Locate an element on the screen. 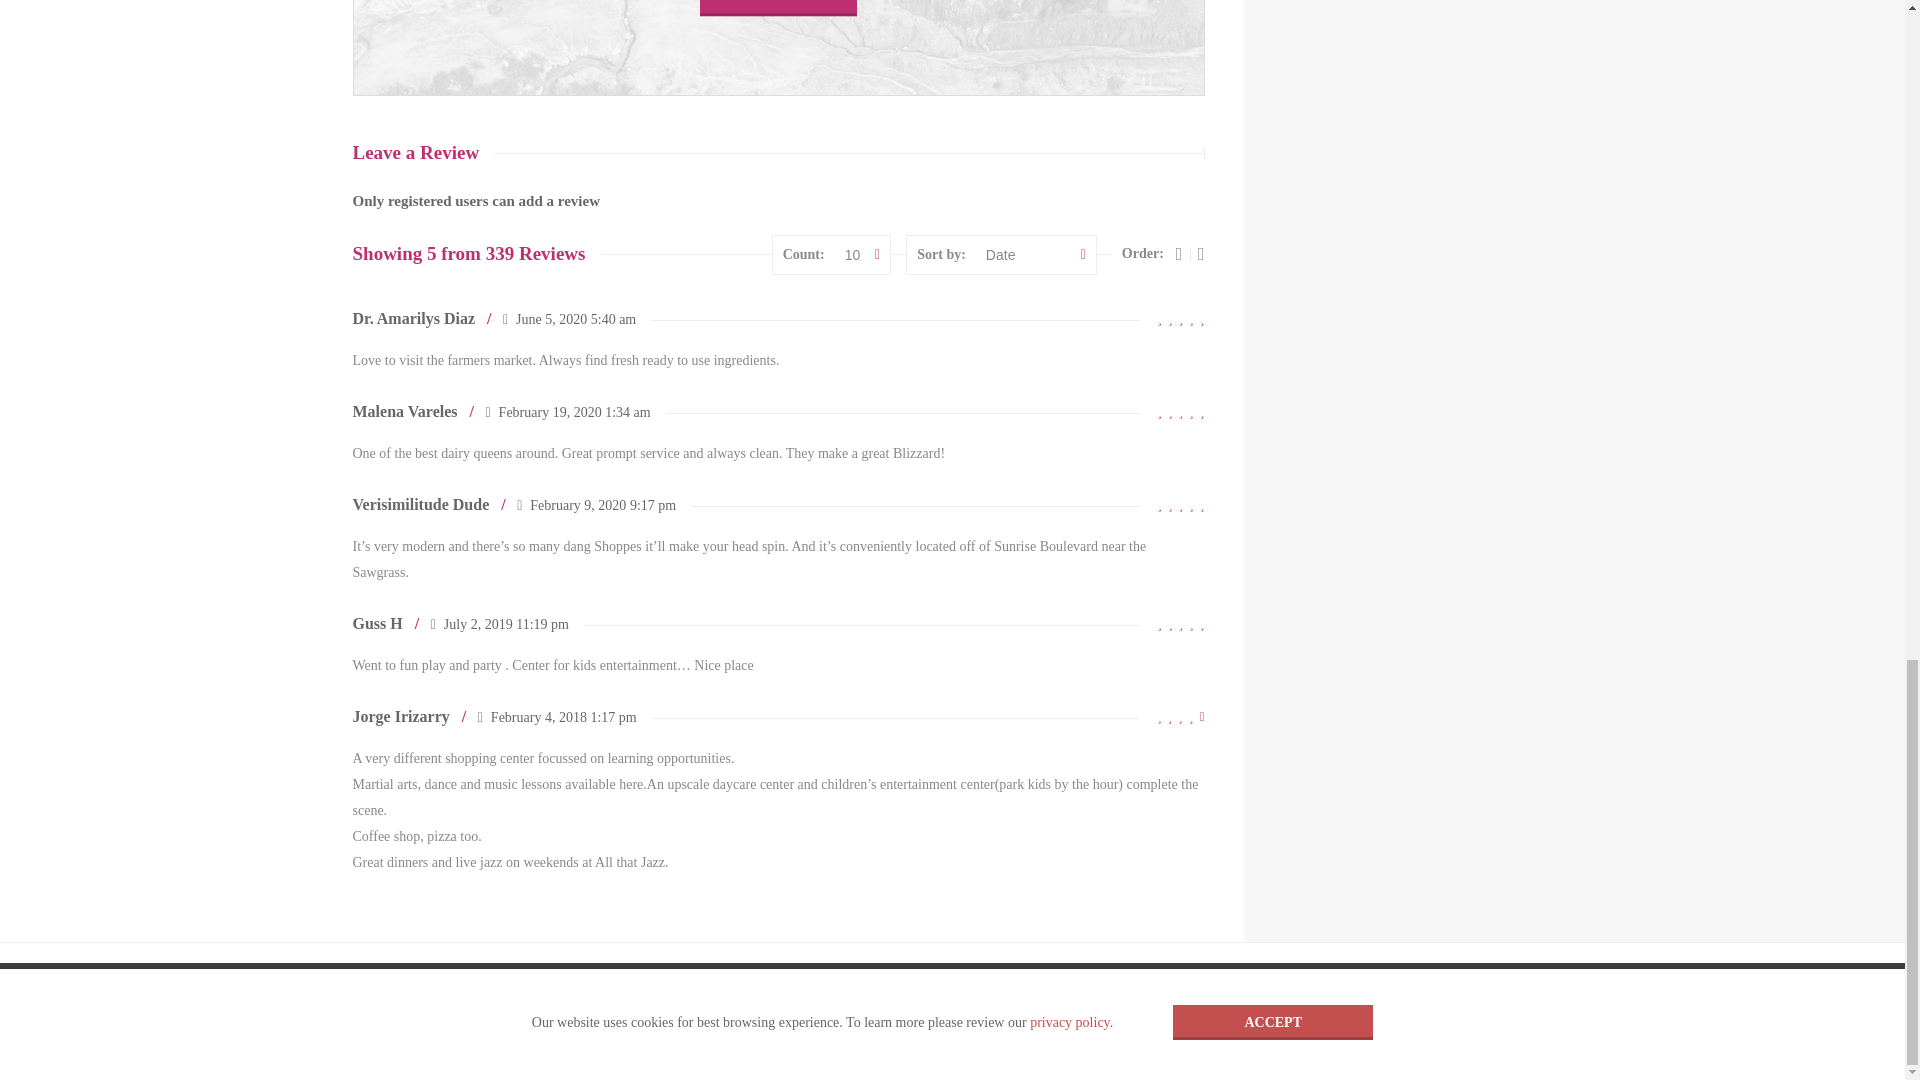 The image size is (1920, 1080). DESC is located at coordinates (1178, 254).